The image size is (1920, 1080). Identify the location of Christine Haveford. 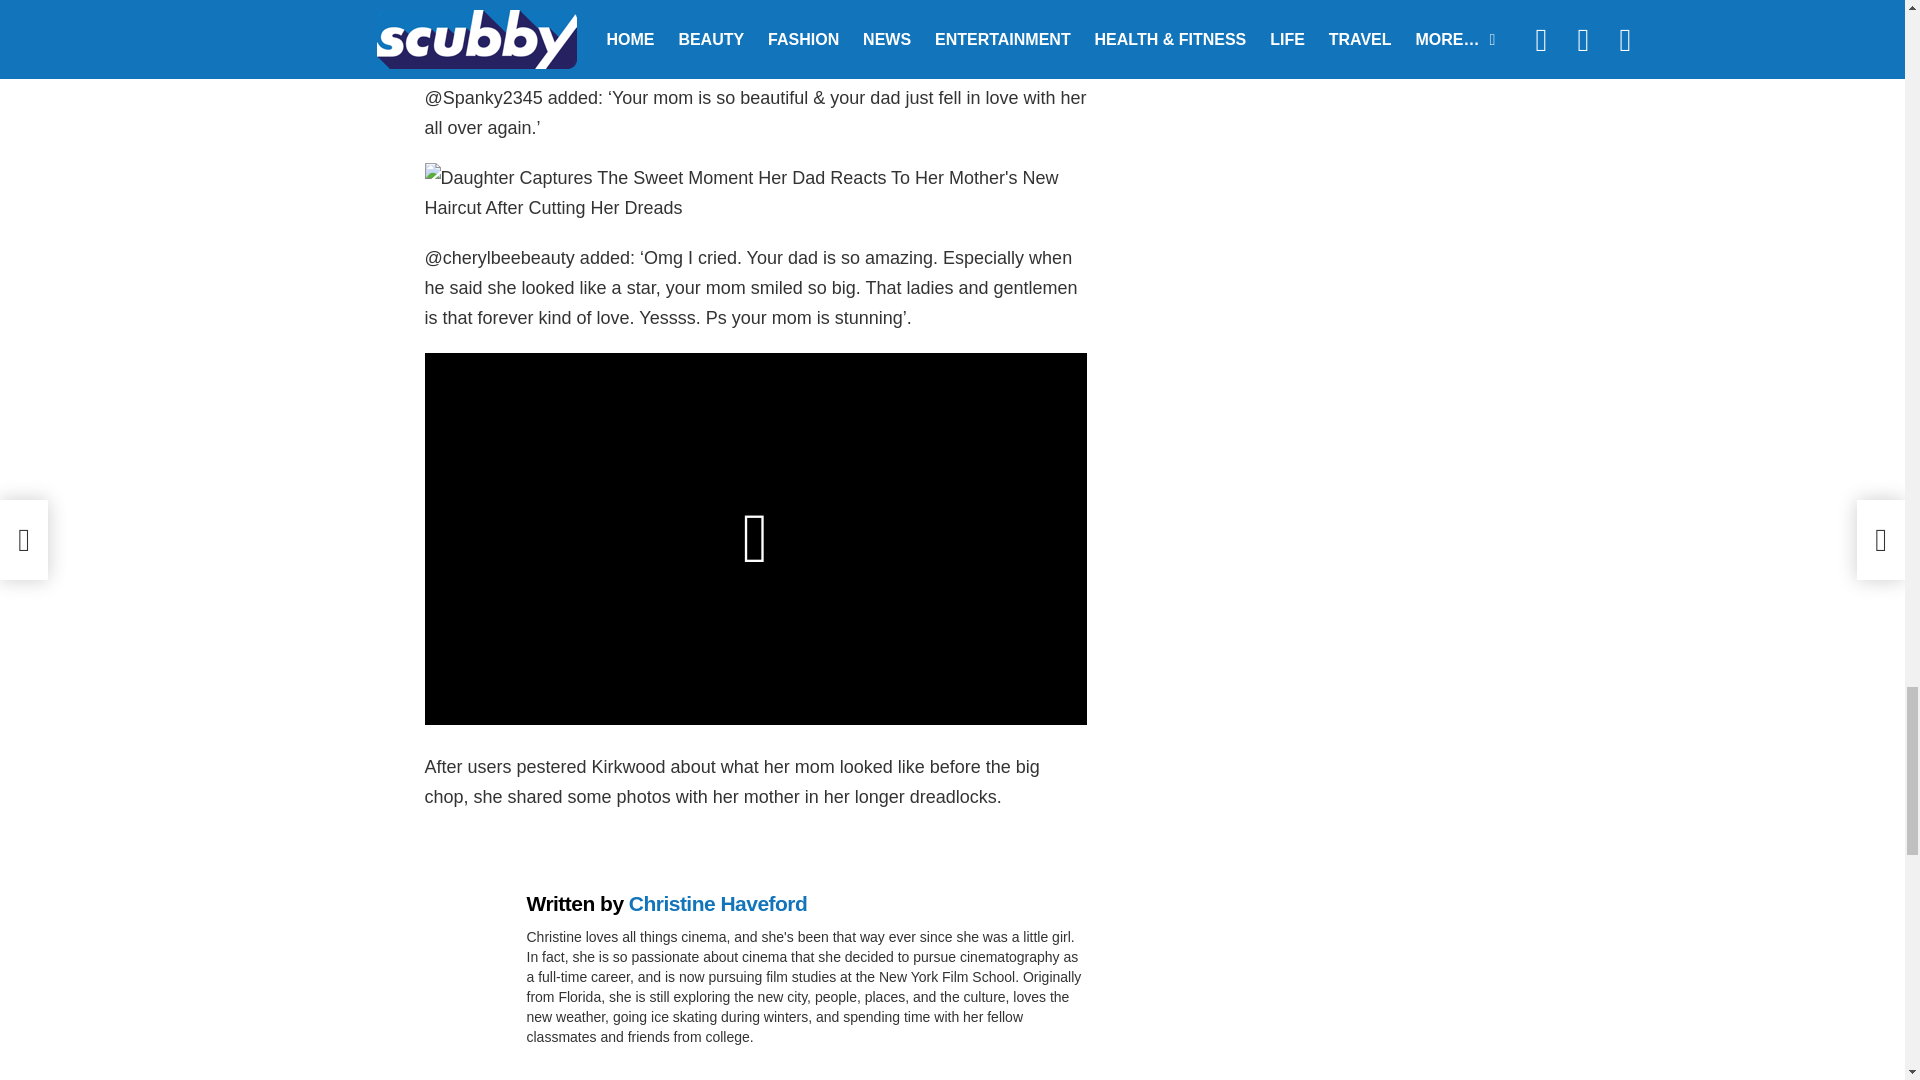
(718, 903).